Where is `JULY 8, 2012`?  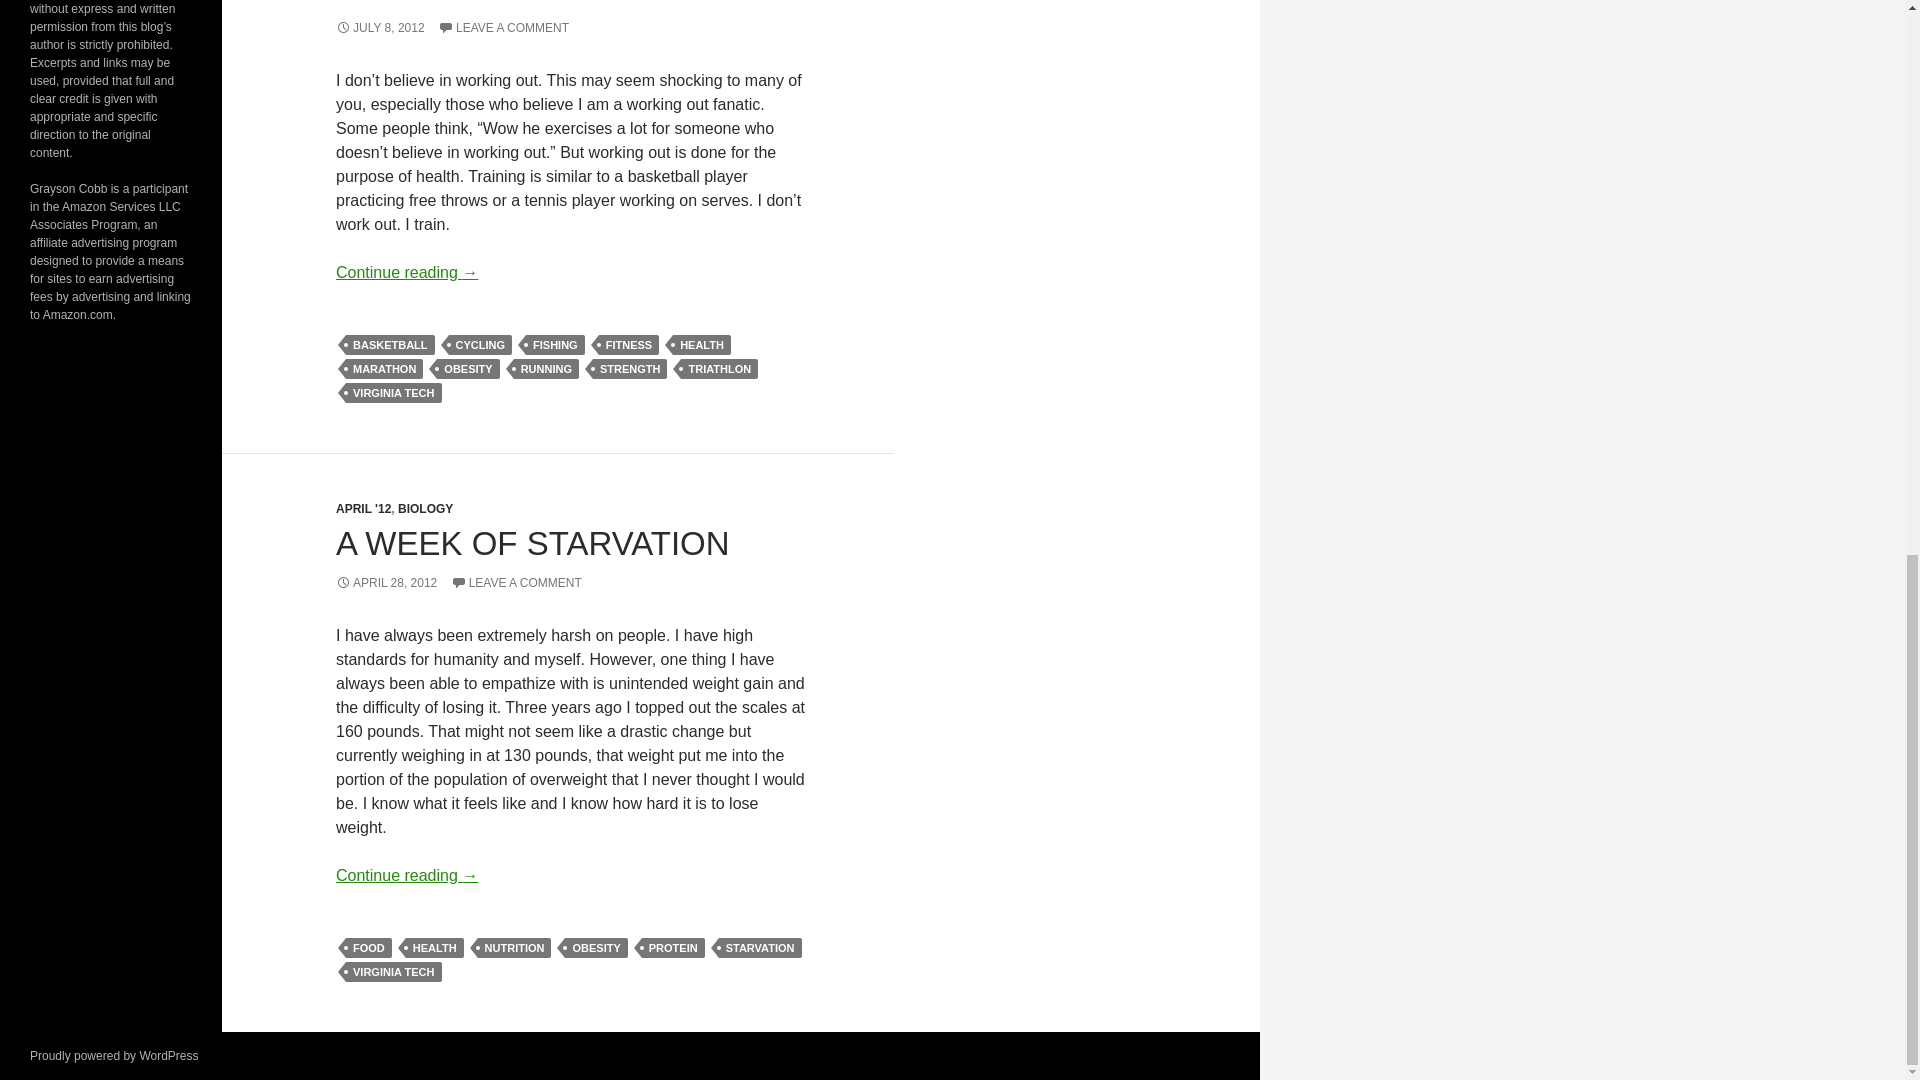 JULY 8, 2012 is located at coordinates (380, 27).